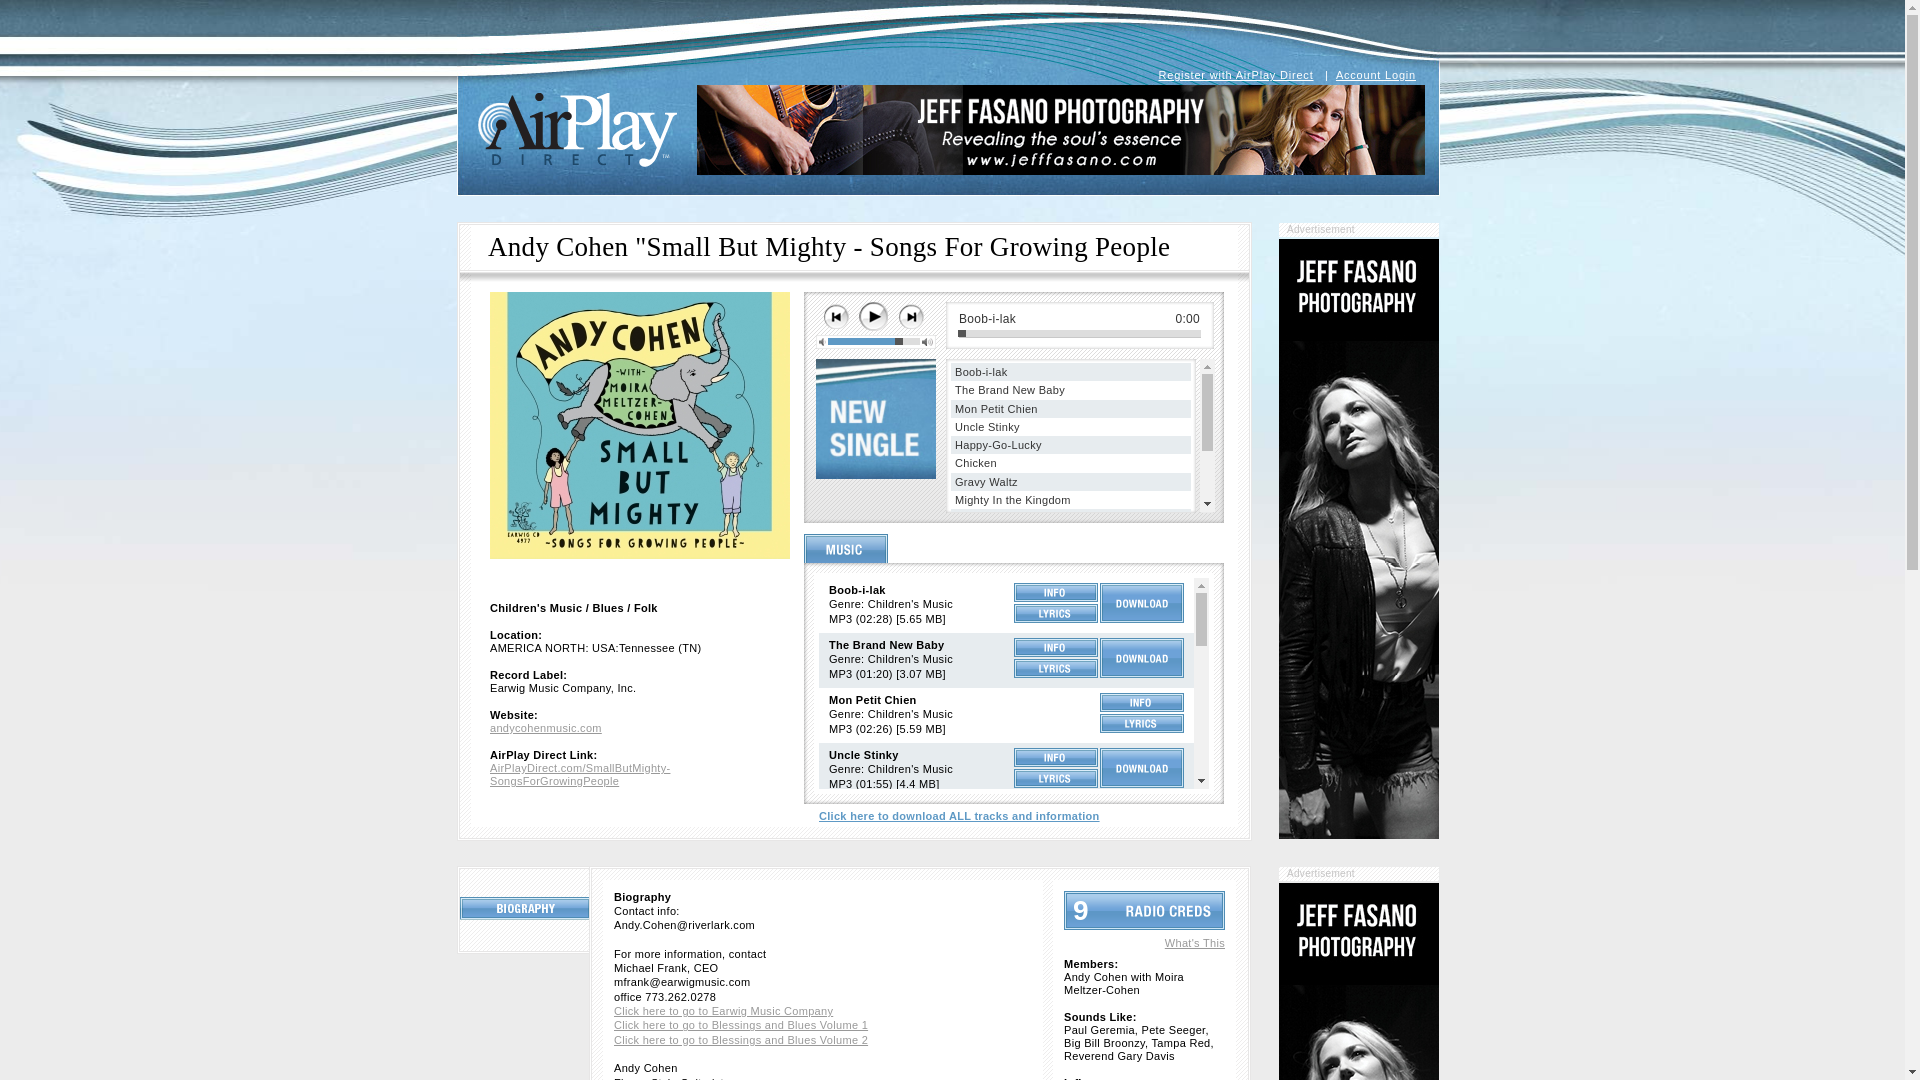 The image size is (1920, 1080). What do you see at coordinates (1142, 658) in the screenshot?
I see `Download` at bounding box center [1142, 658].